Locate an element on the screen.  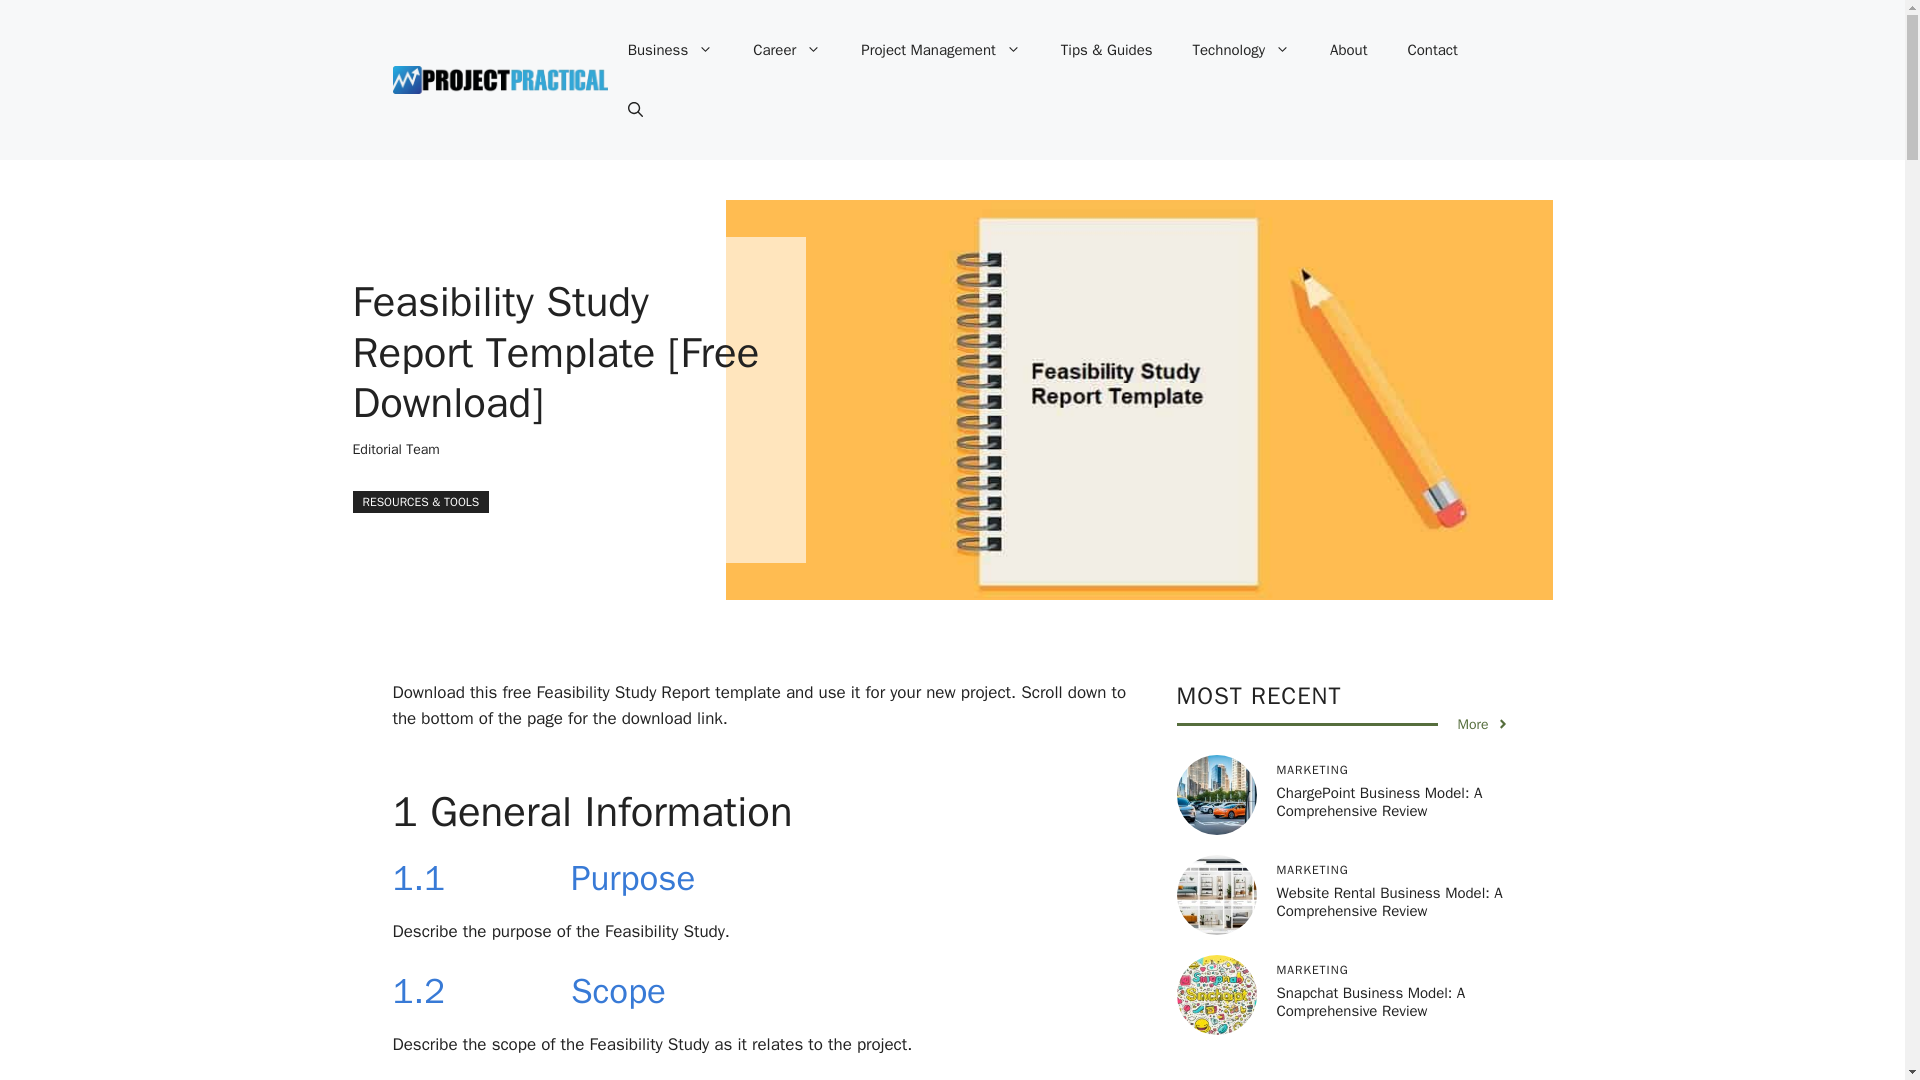
Technology is located at coordinates (1242, 50).